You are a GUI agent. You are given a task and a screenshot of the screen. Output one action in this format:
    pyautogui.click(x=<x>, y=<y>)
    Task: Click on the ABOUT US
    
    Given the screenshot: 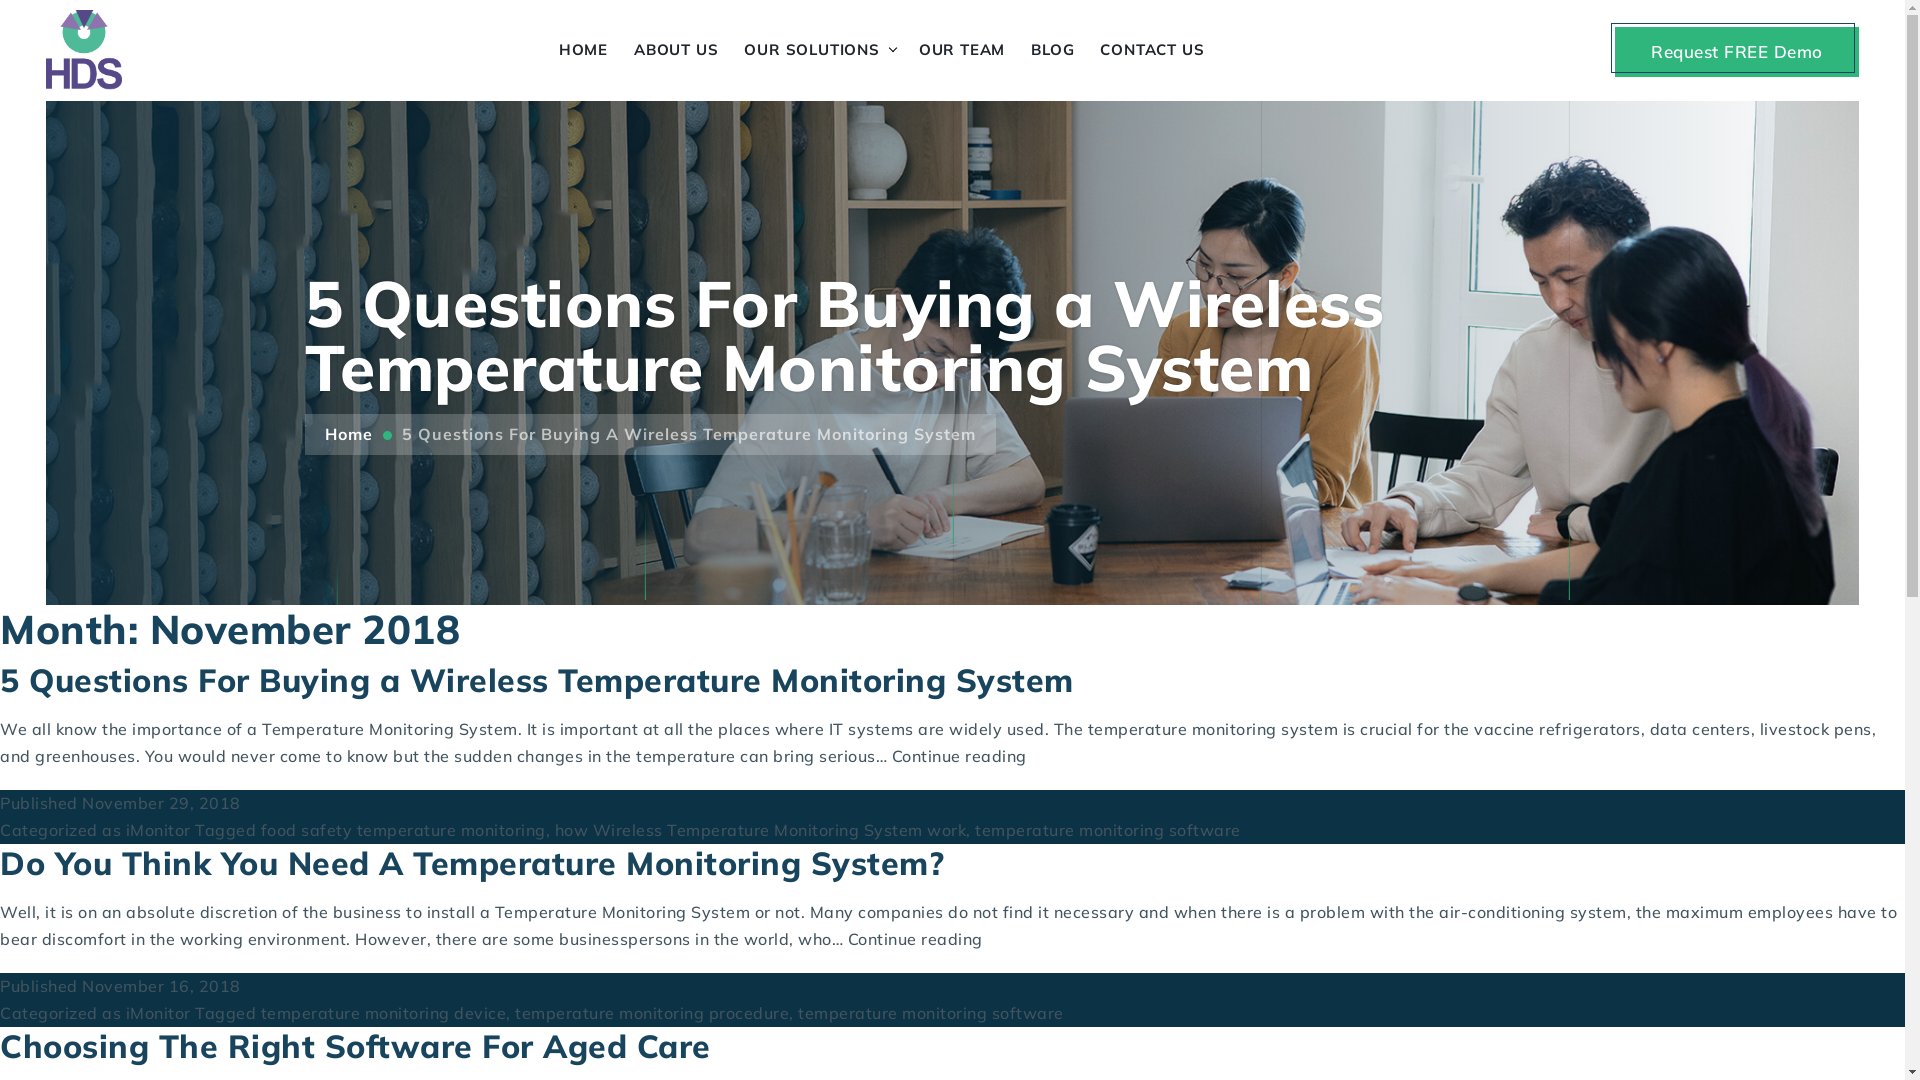 What is the action you would take?
    pyautogui.click(x=676, y=50)
    